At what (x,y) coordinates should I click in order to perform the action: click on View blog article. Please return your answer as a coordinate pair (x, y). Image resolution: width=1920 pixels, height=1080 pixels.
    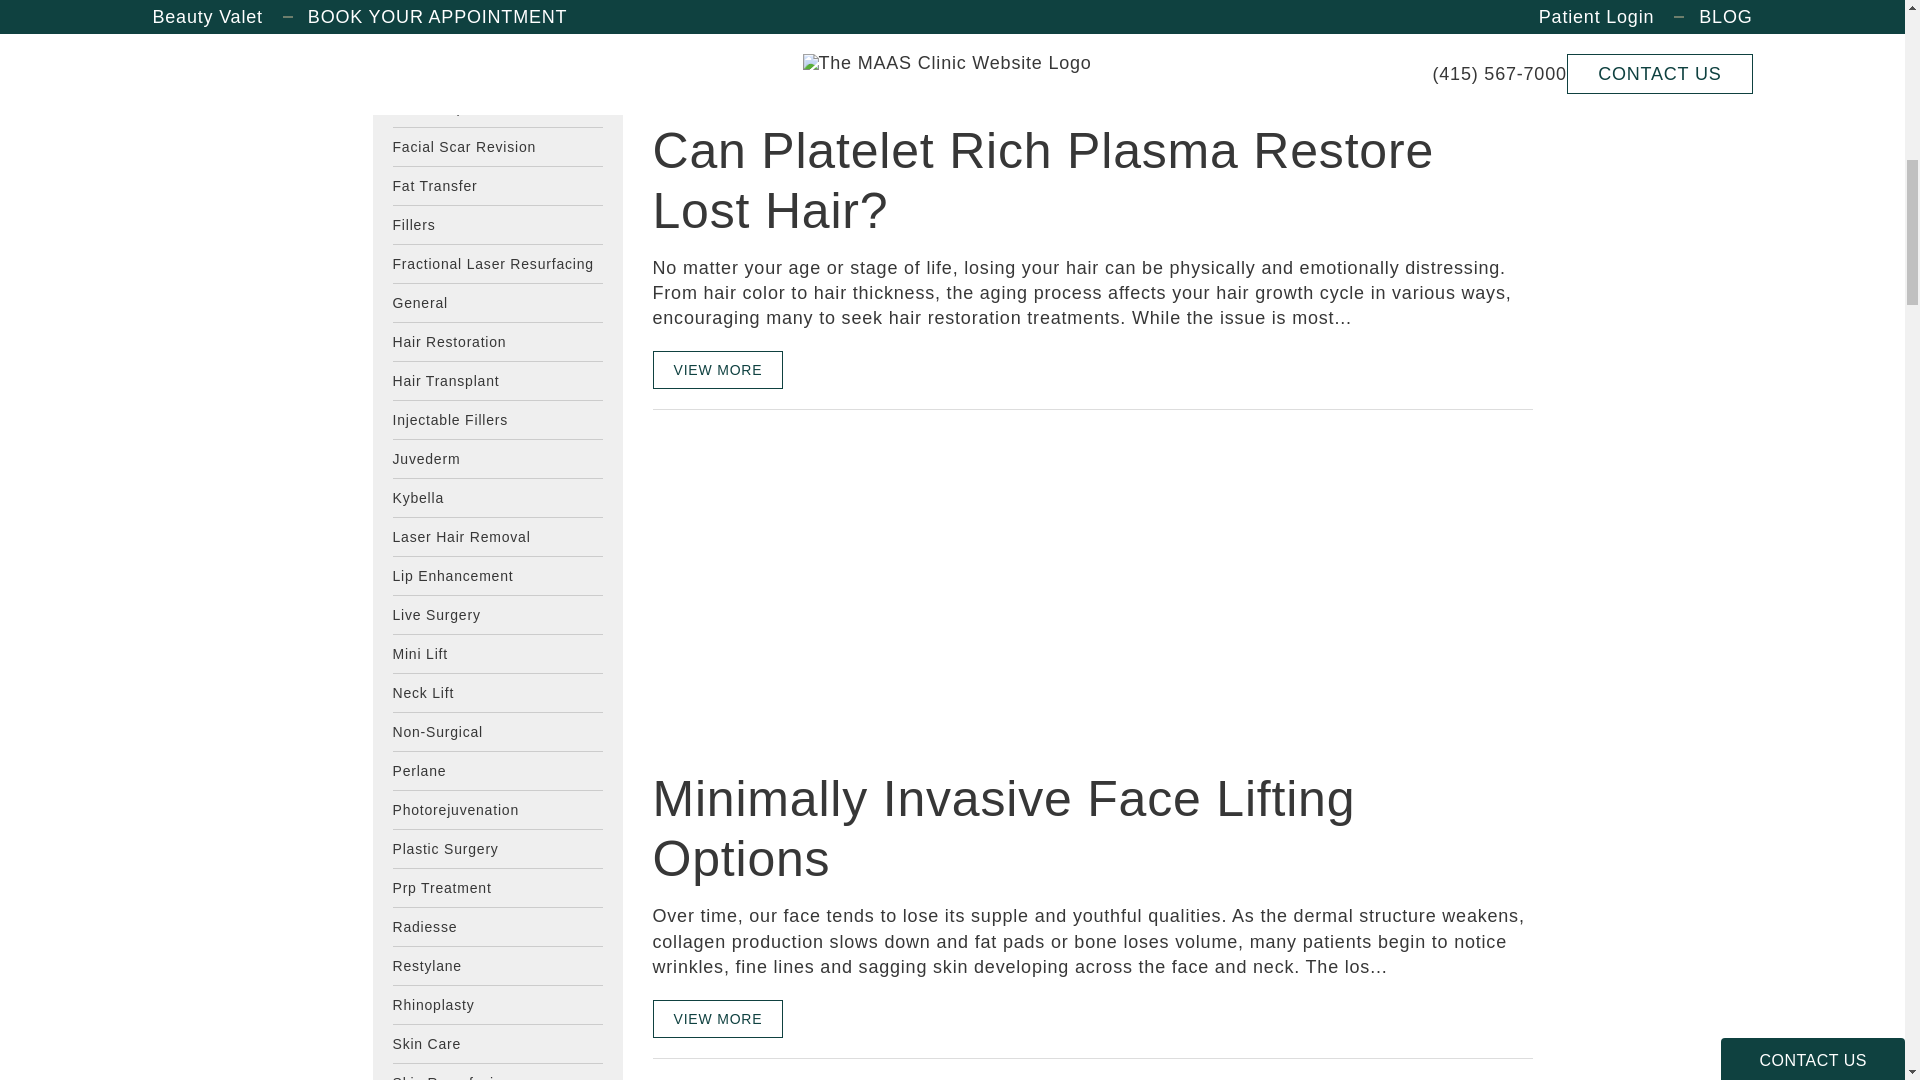
    Looking at the image, I should click on (802, 92).